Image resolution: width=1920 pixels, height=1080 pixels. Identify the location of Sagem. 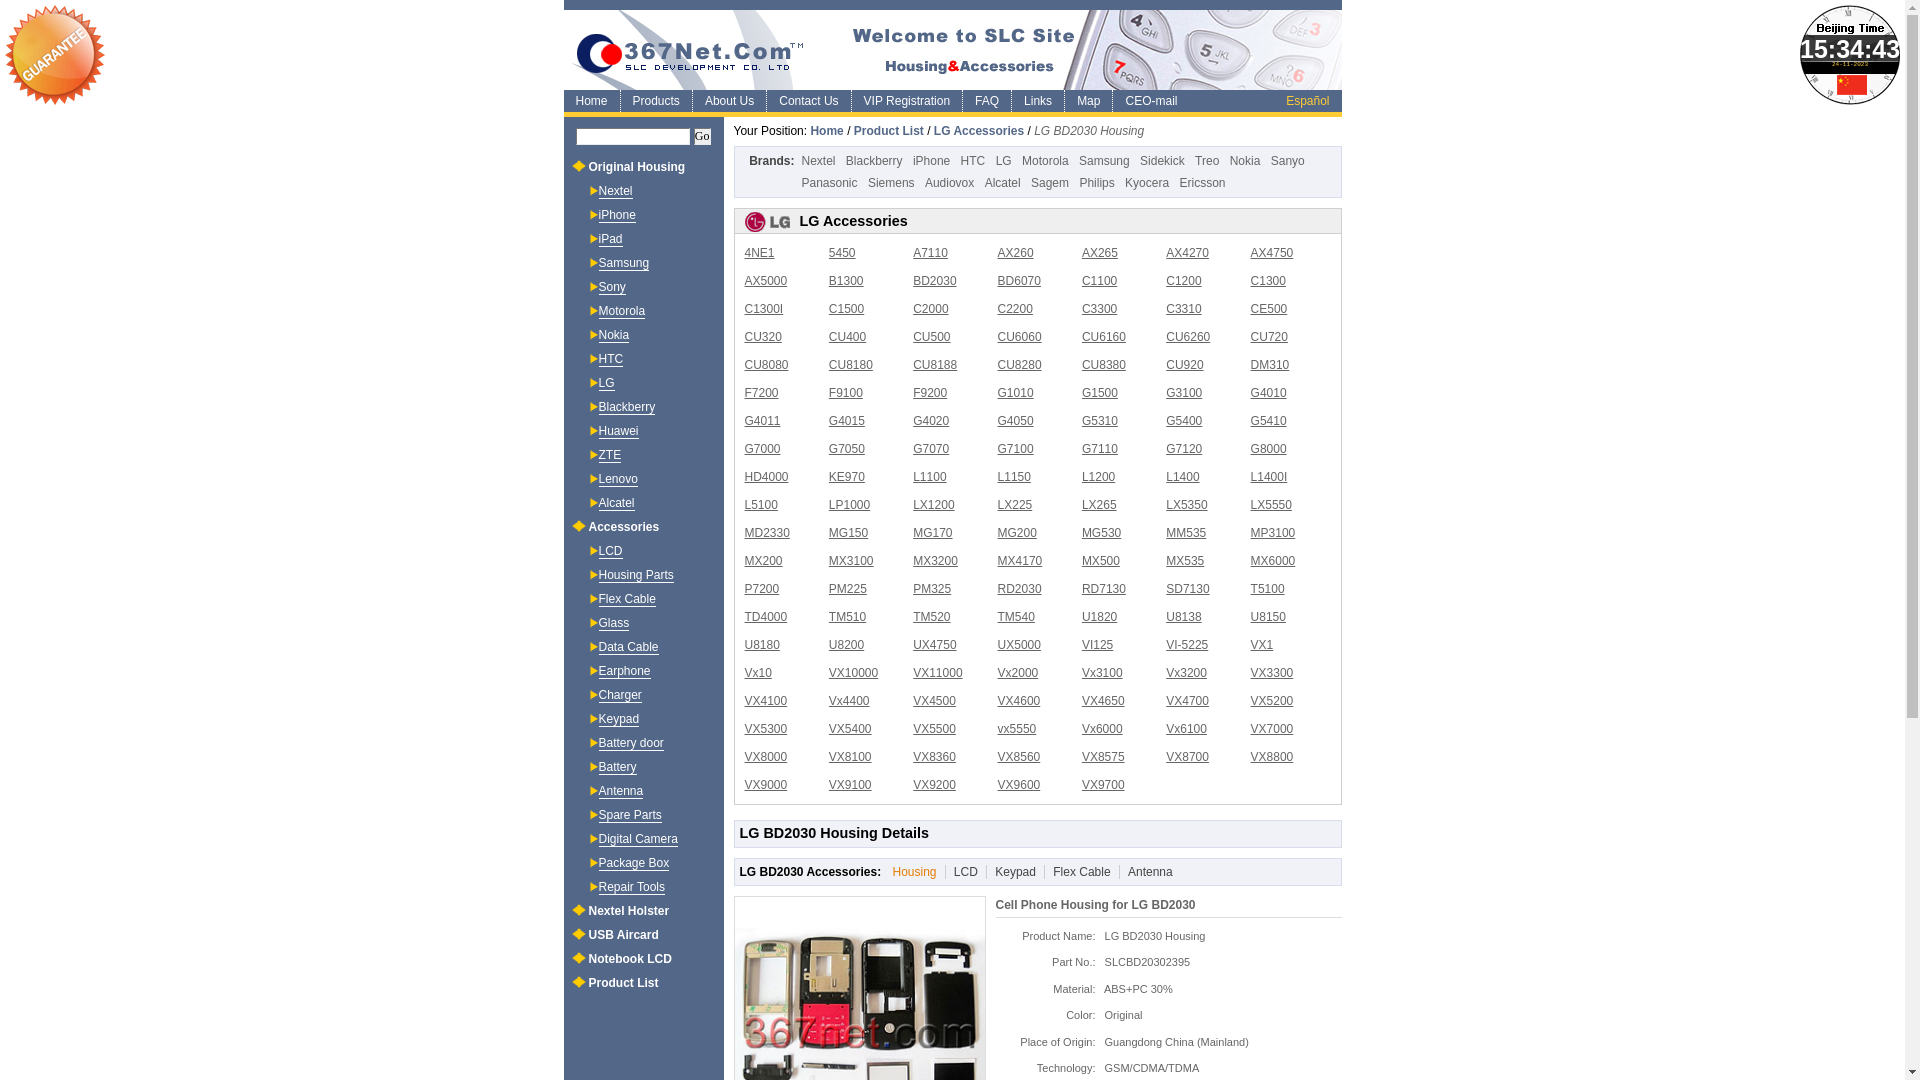
(1050, 183).